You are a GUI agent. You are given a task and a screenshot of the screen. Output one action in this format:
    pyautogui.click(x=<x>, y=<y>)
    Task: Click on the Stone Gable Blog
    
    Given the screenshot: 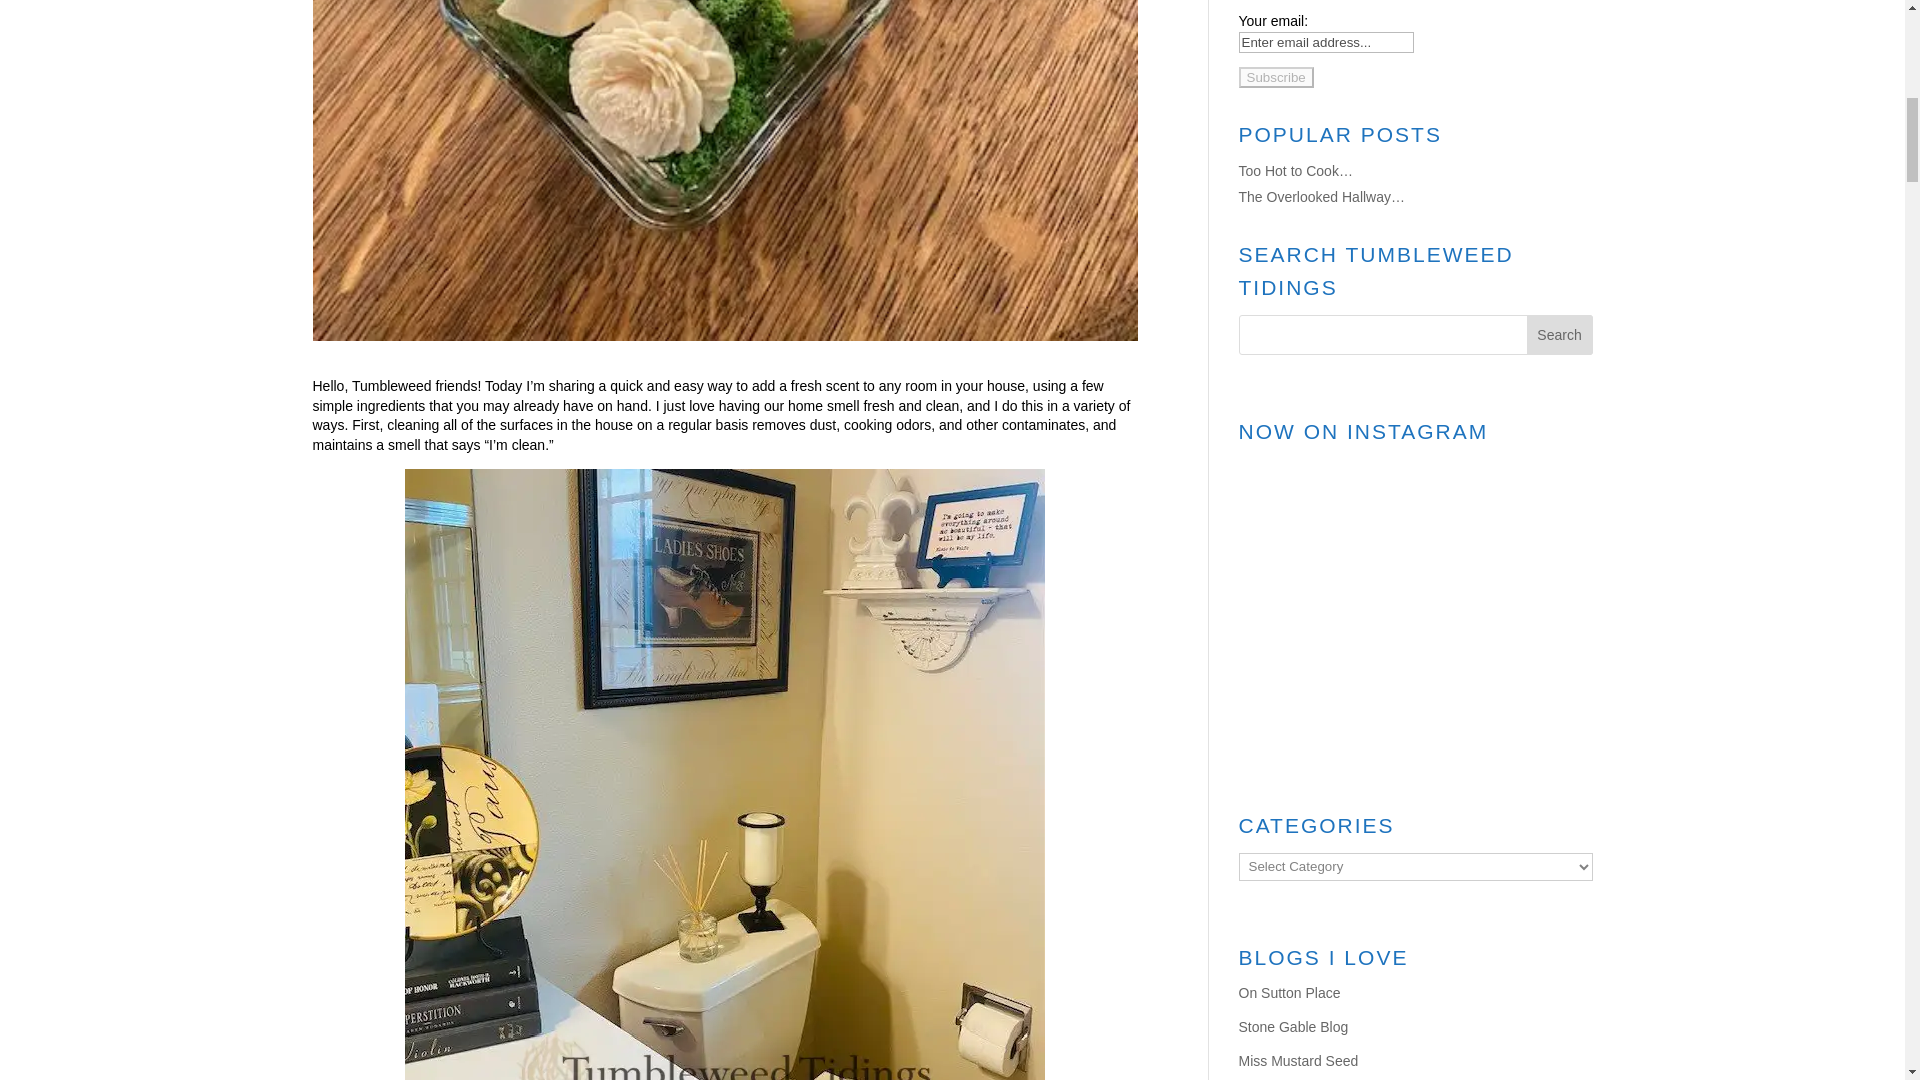 What is the action you would take?
    pyautogui.click(x=1292, y=1026)
    